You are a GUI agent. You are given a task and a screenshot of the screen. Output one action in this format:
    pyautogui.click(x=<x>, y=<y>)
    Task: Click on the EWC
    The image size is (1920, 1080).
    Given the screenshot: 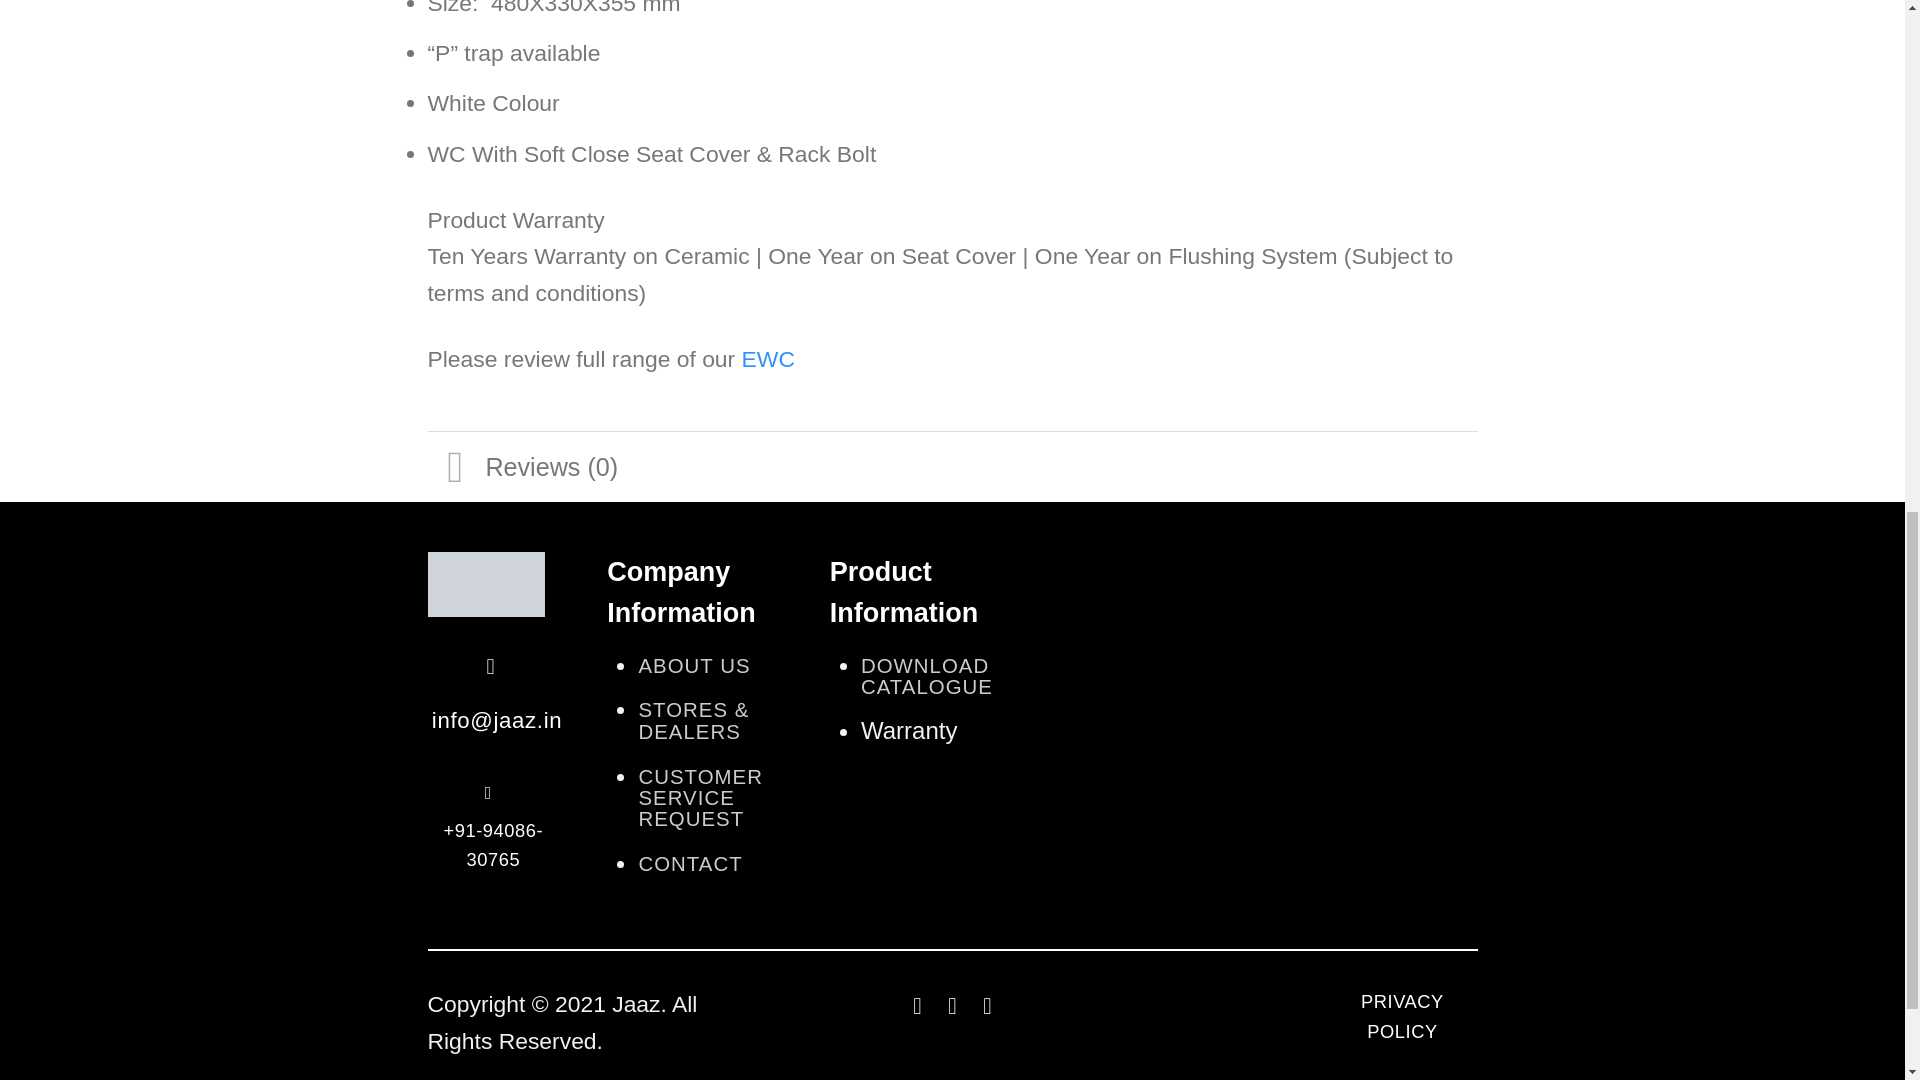 What is the action you would take?
    pyautogui.click(x=768, y=358)
    